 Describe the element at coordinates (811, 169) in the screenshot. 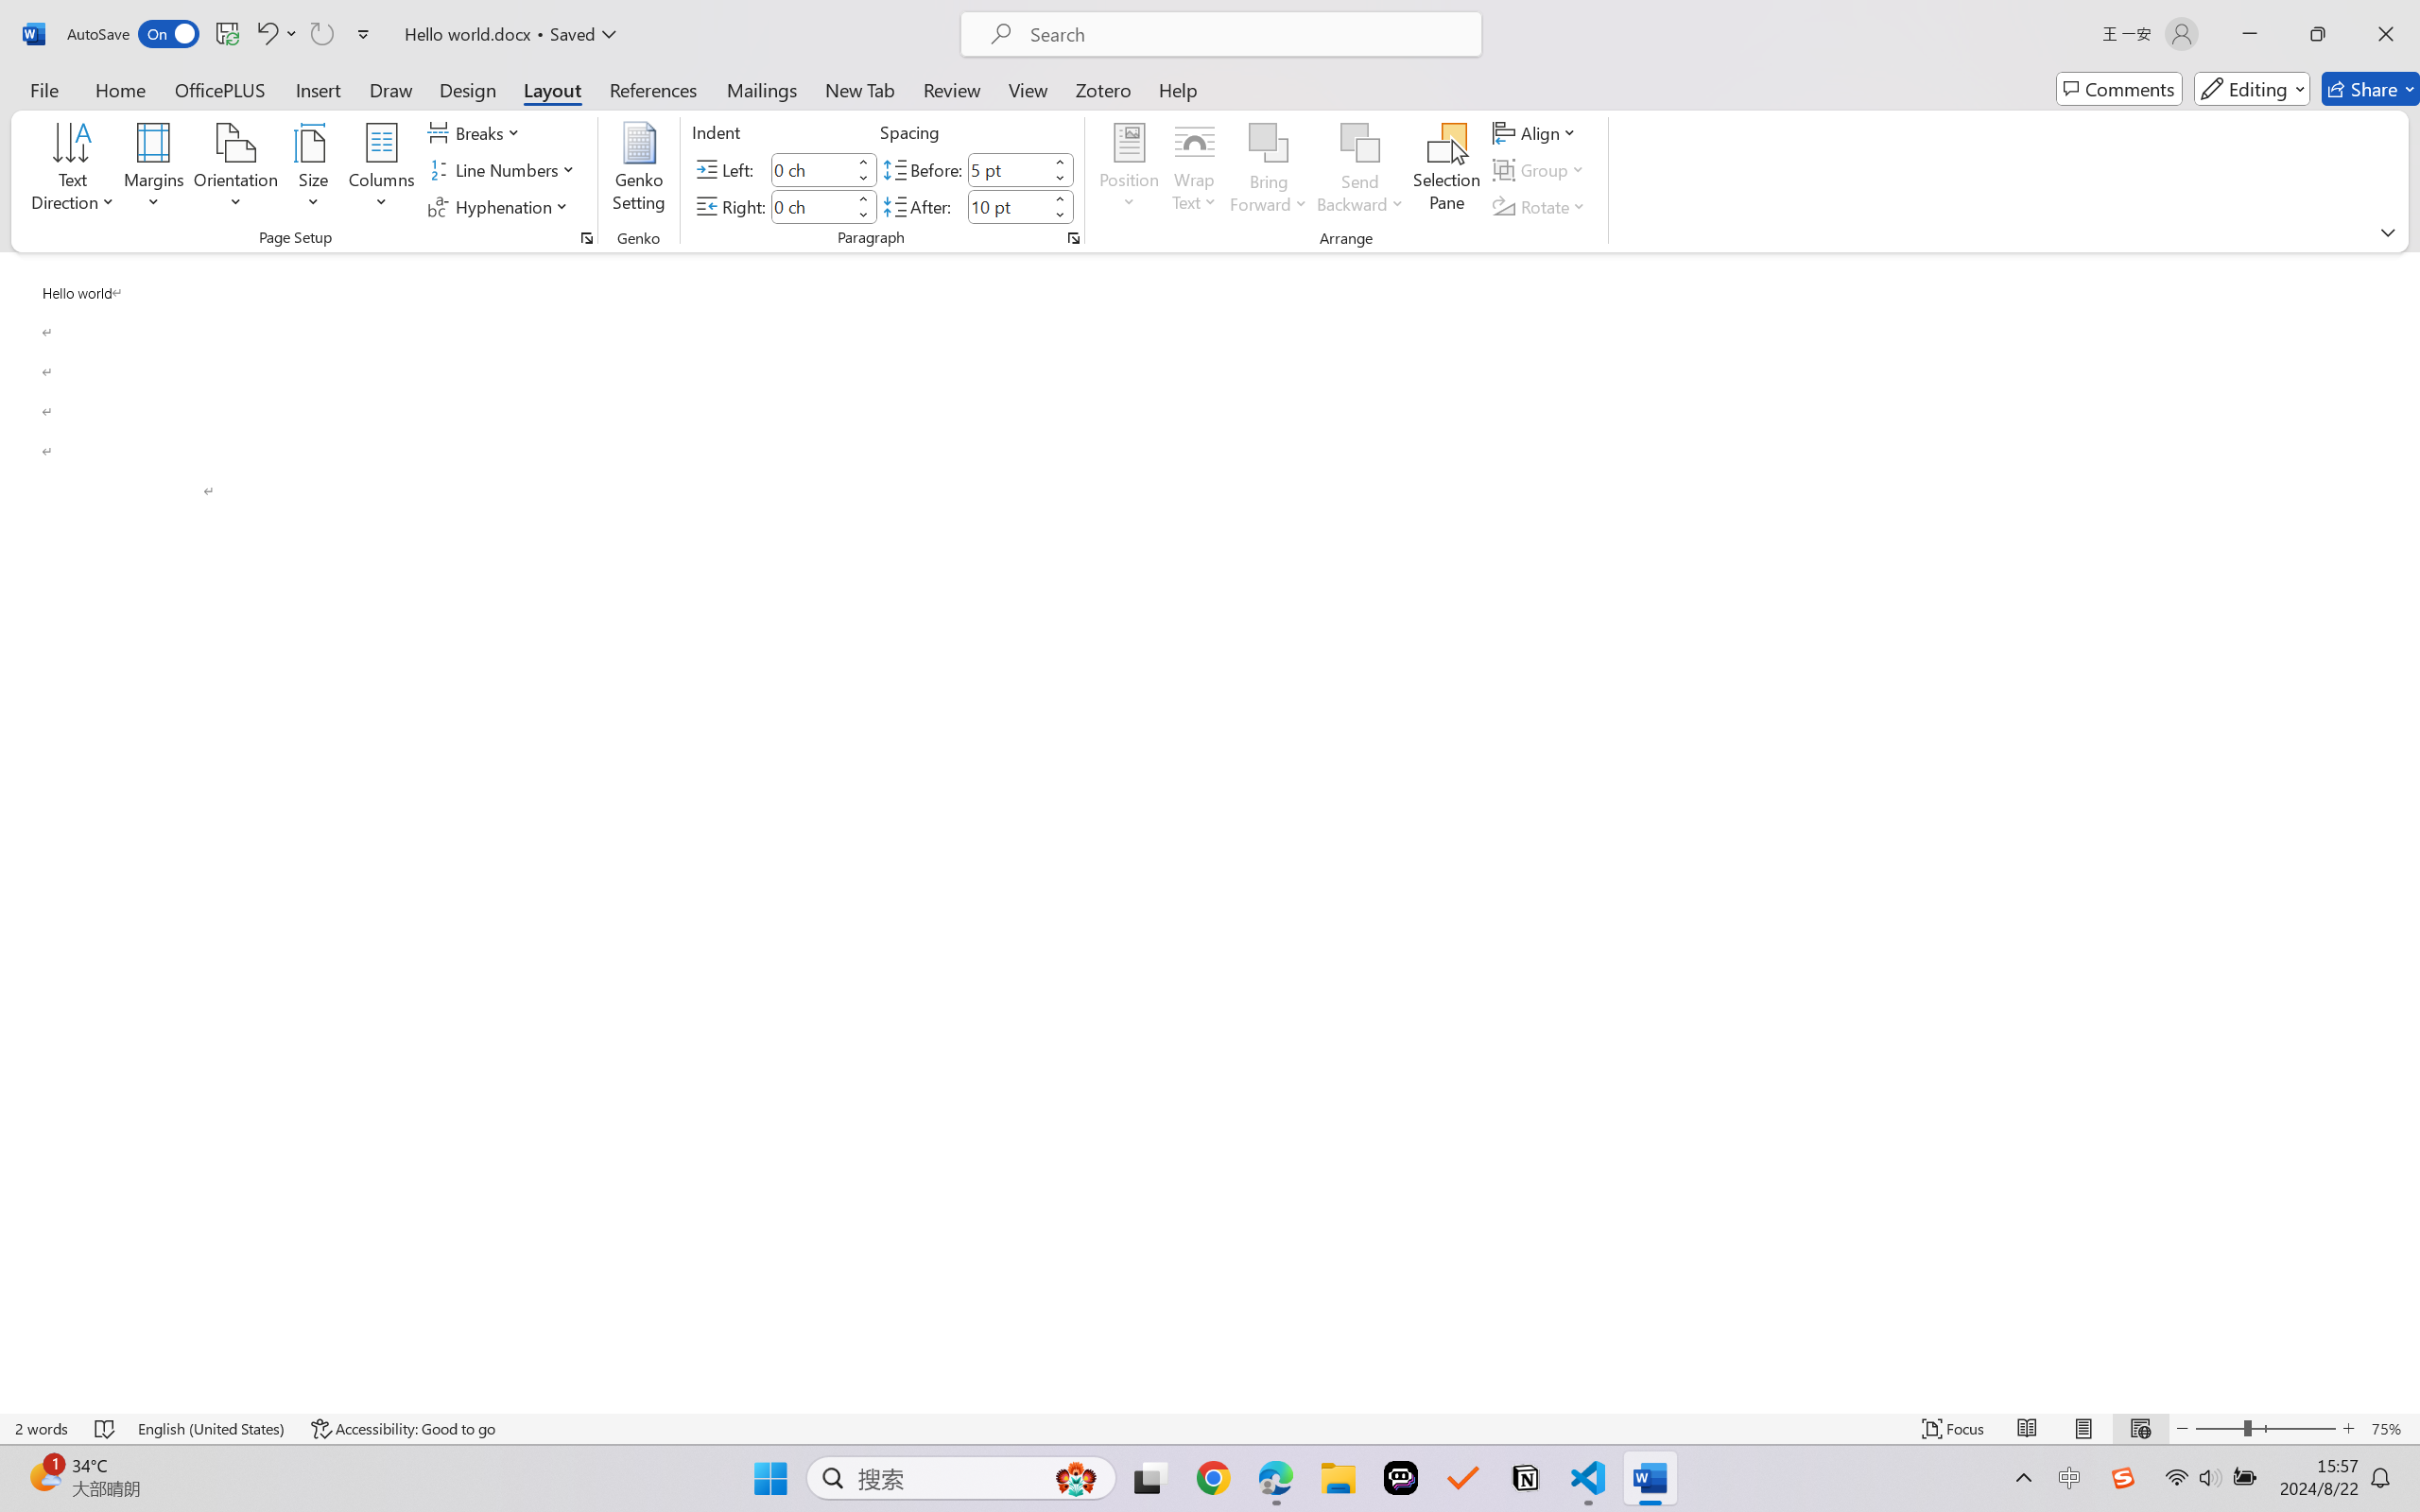

I see `Indent Left` at that location.